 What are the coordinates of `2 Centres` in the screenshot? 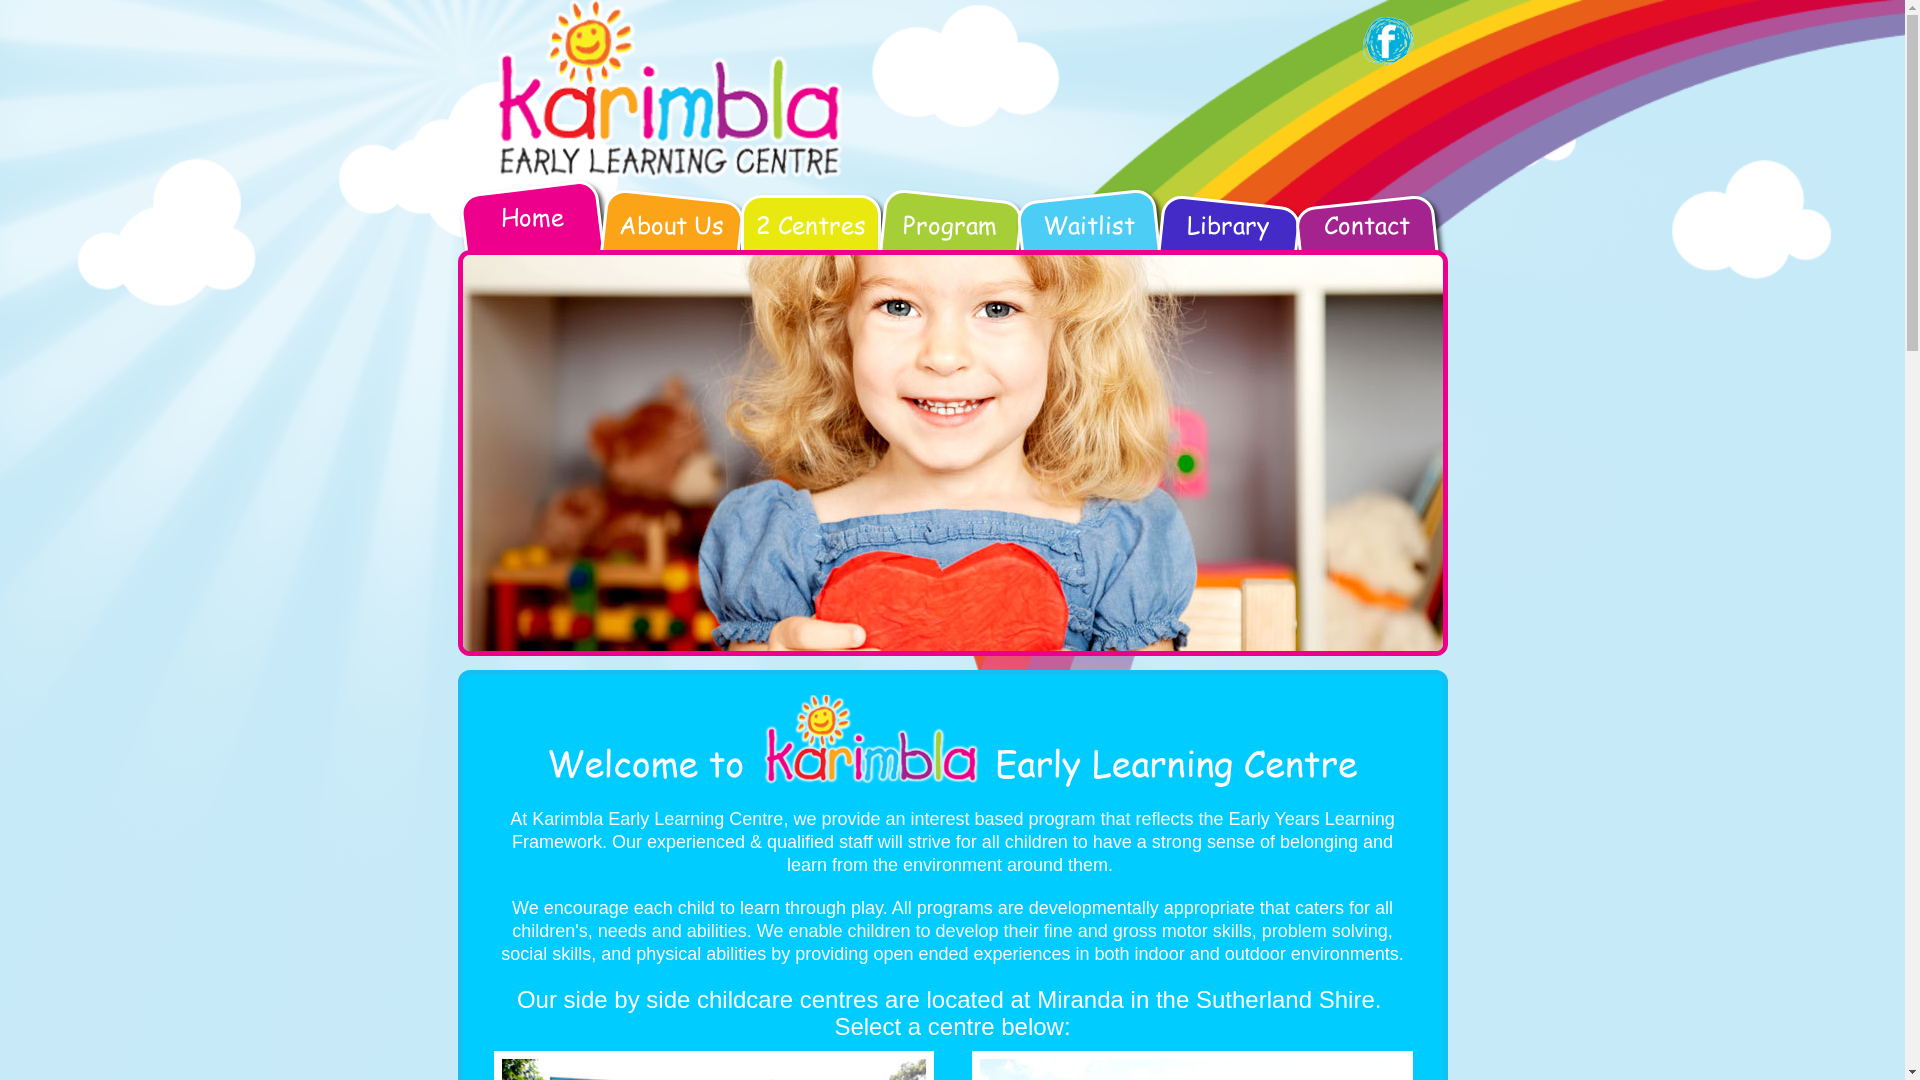 It's located at (810, 238).